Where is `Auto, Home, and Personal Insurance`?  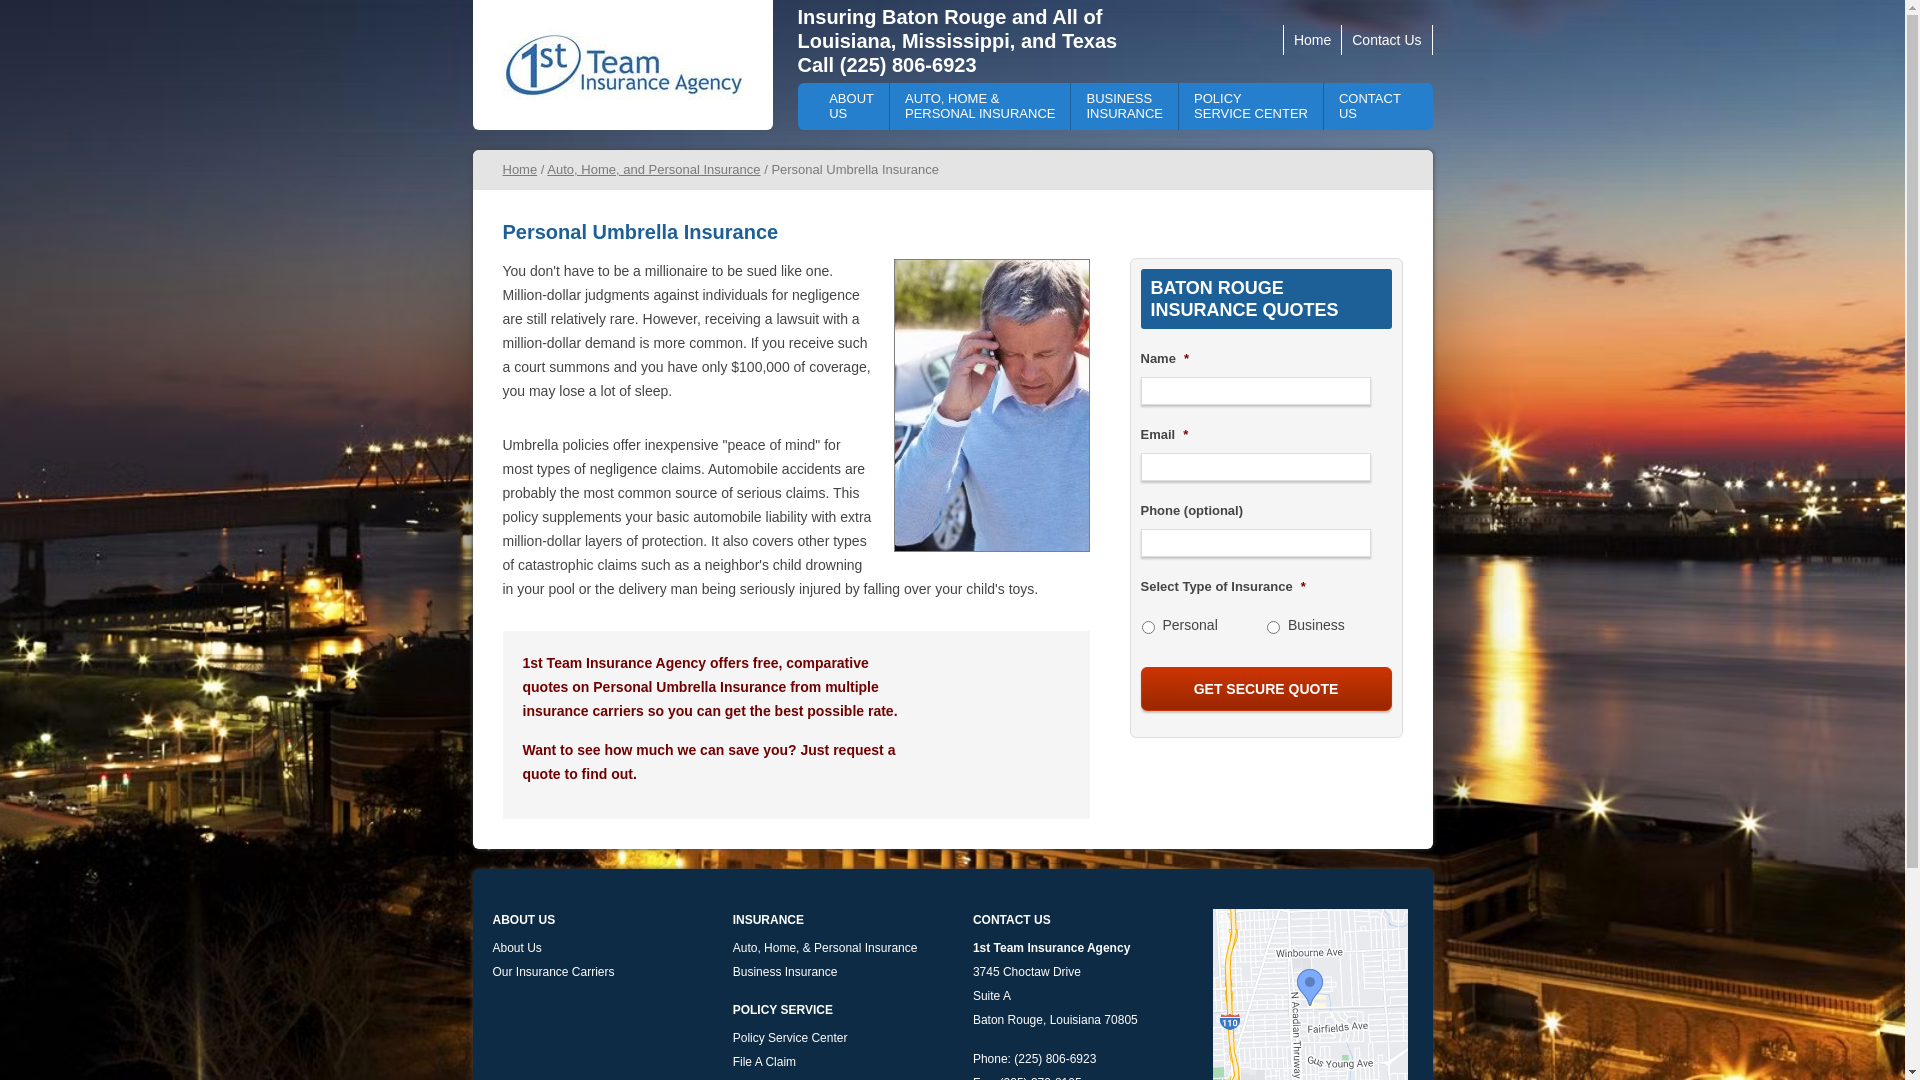
Auto, Home, and Personal Insurance is located at coordinates (654, 170).